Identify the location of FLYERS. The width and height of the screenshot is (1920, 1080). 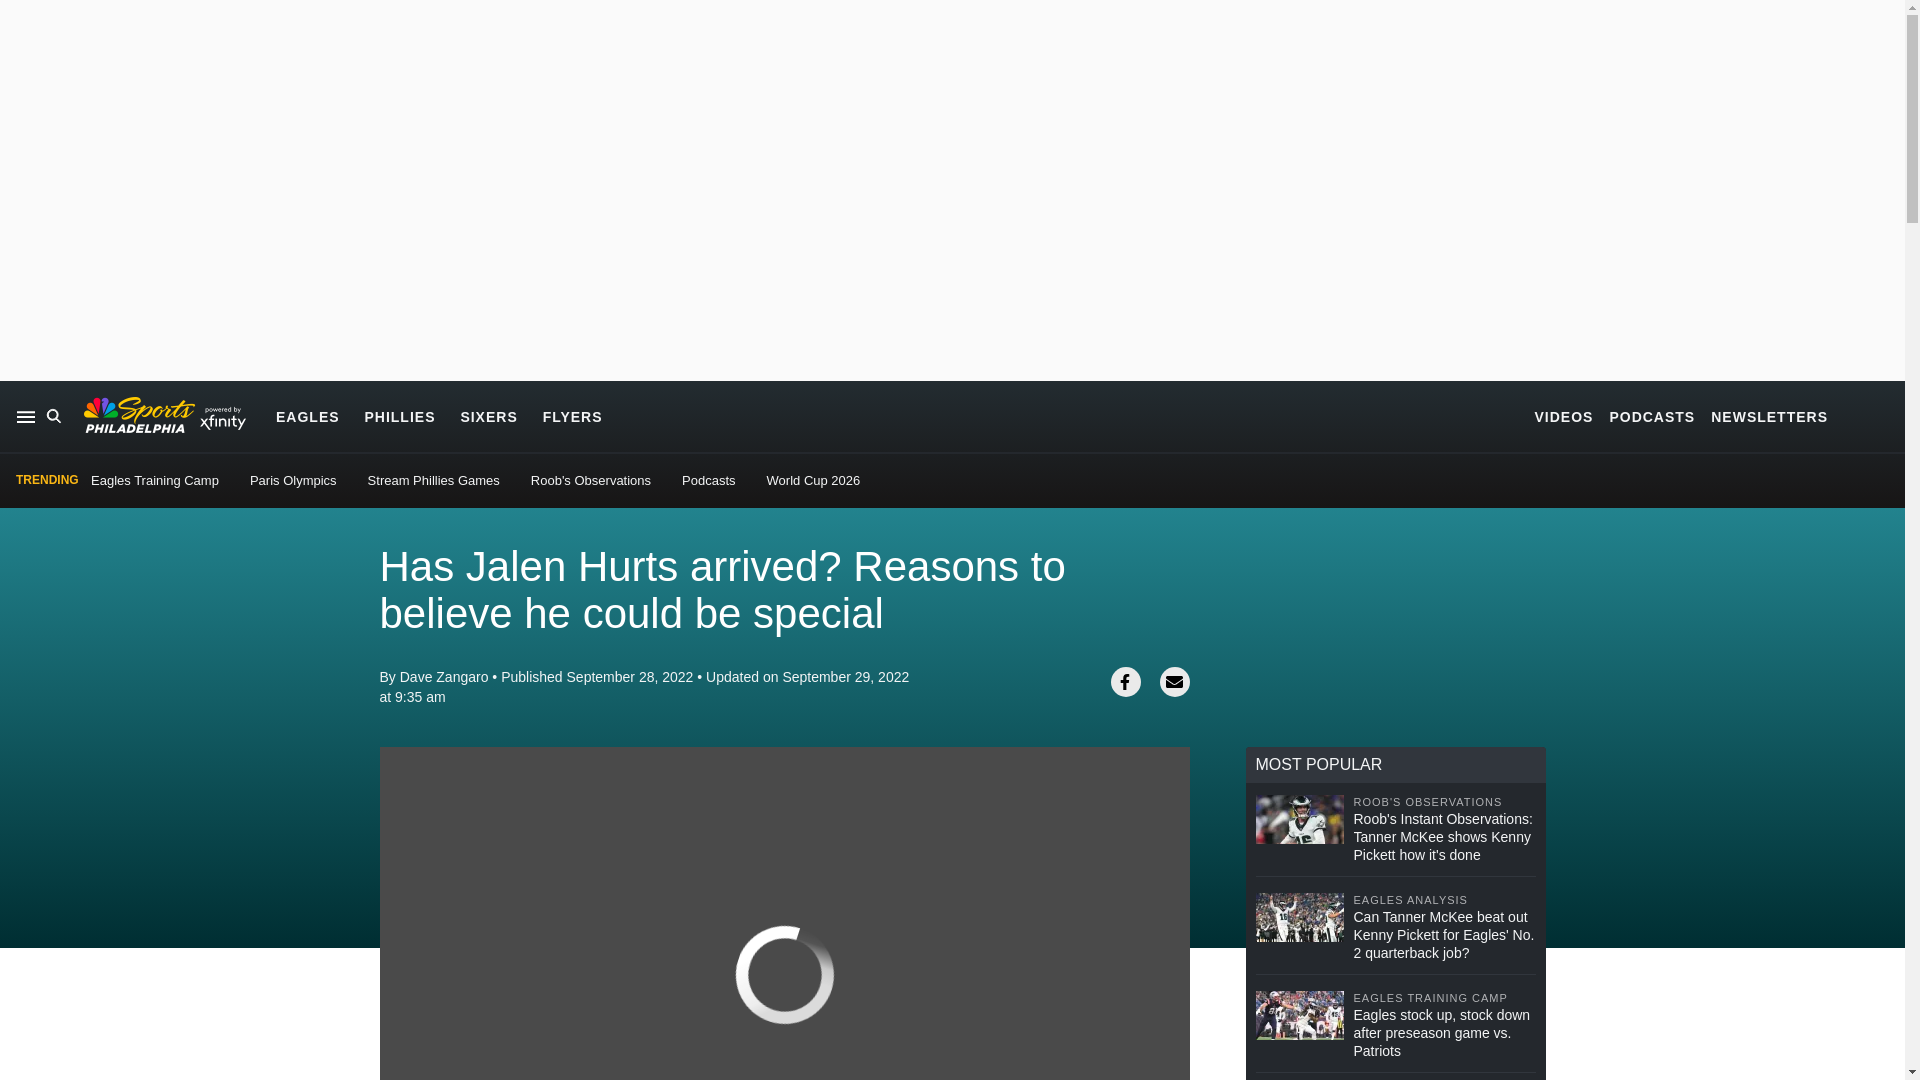
(572, 416).